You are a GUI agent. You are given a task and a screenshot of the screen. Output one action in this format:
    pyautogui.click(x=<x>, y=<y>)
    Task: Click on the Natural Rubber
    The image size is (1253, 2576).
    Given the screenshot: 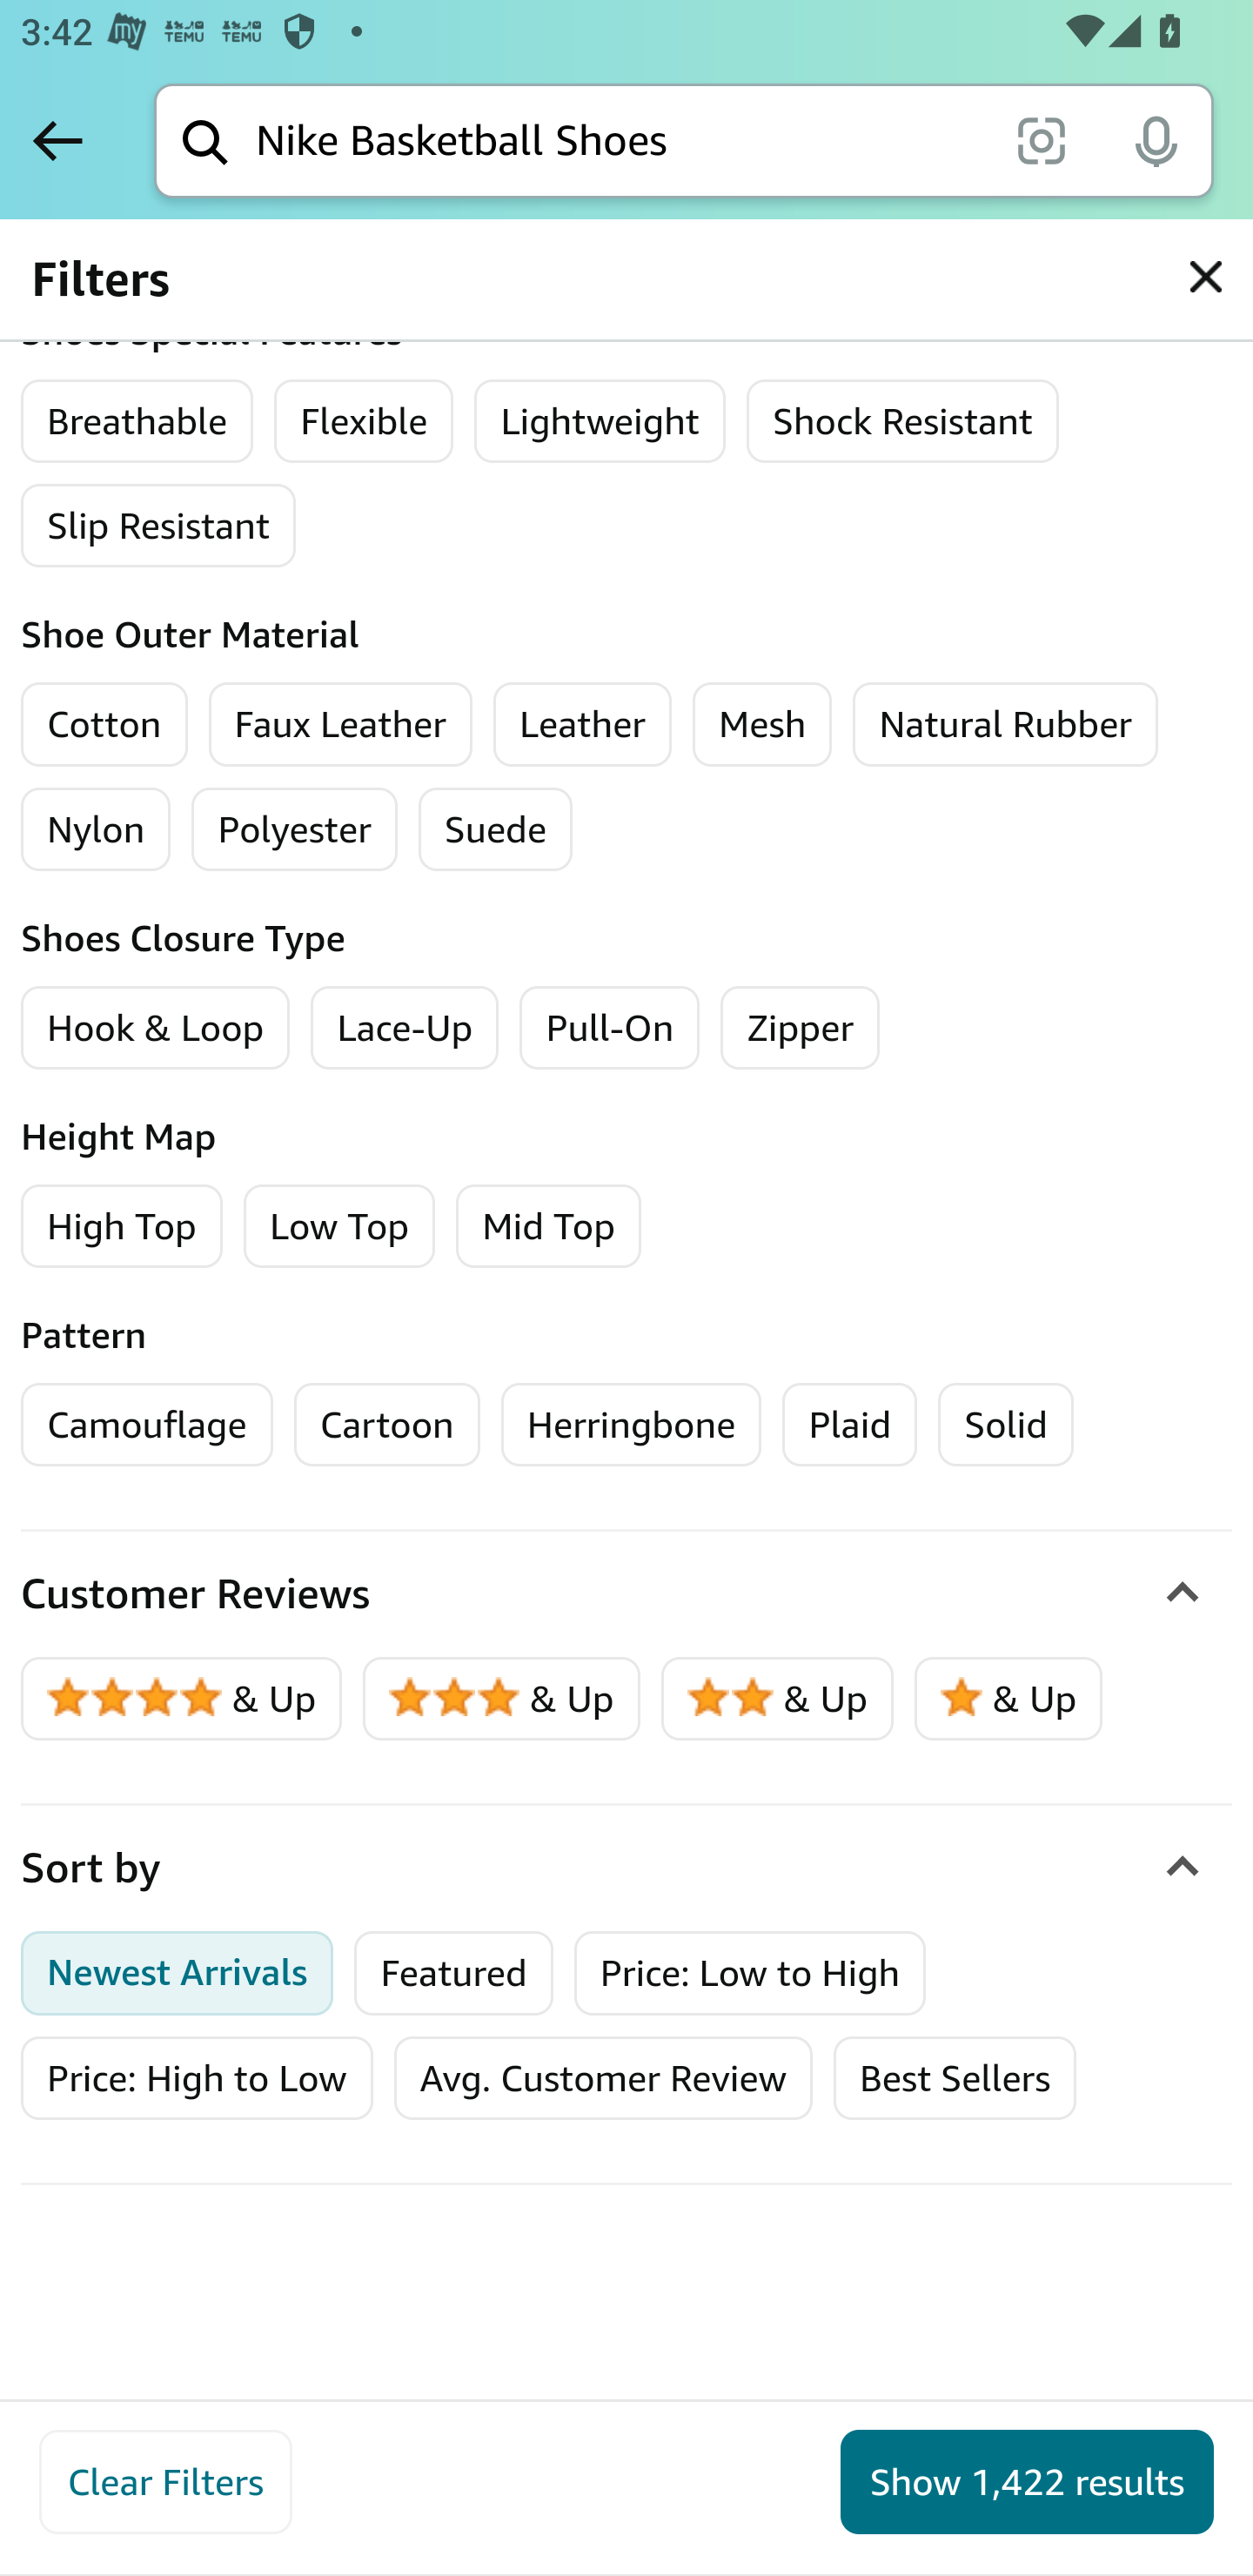 What is the action you would take?
    pyautogui.click(x=1004, y=725)
    